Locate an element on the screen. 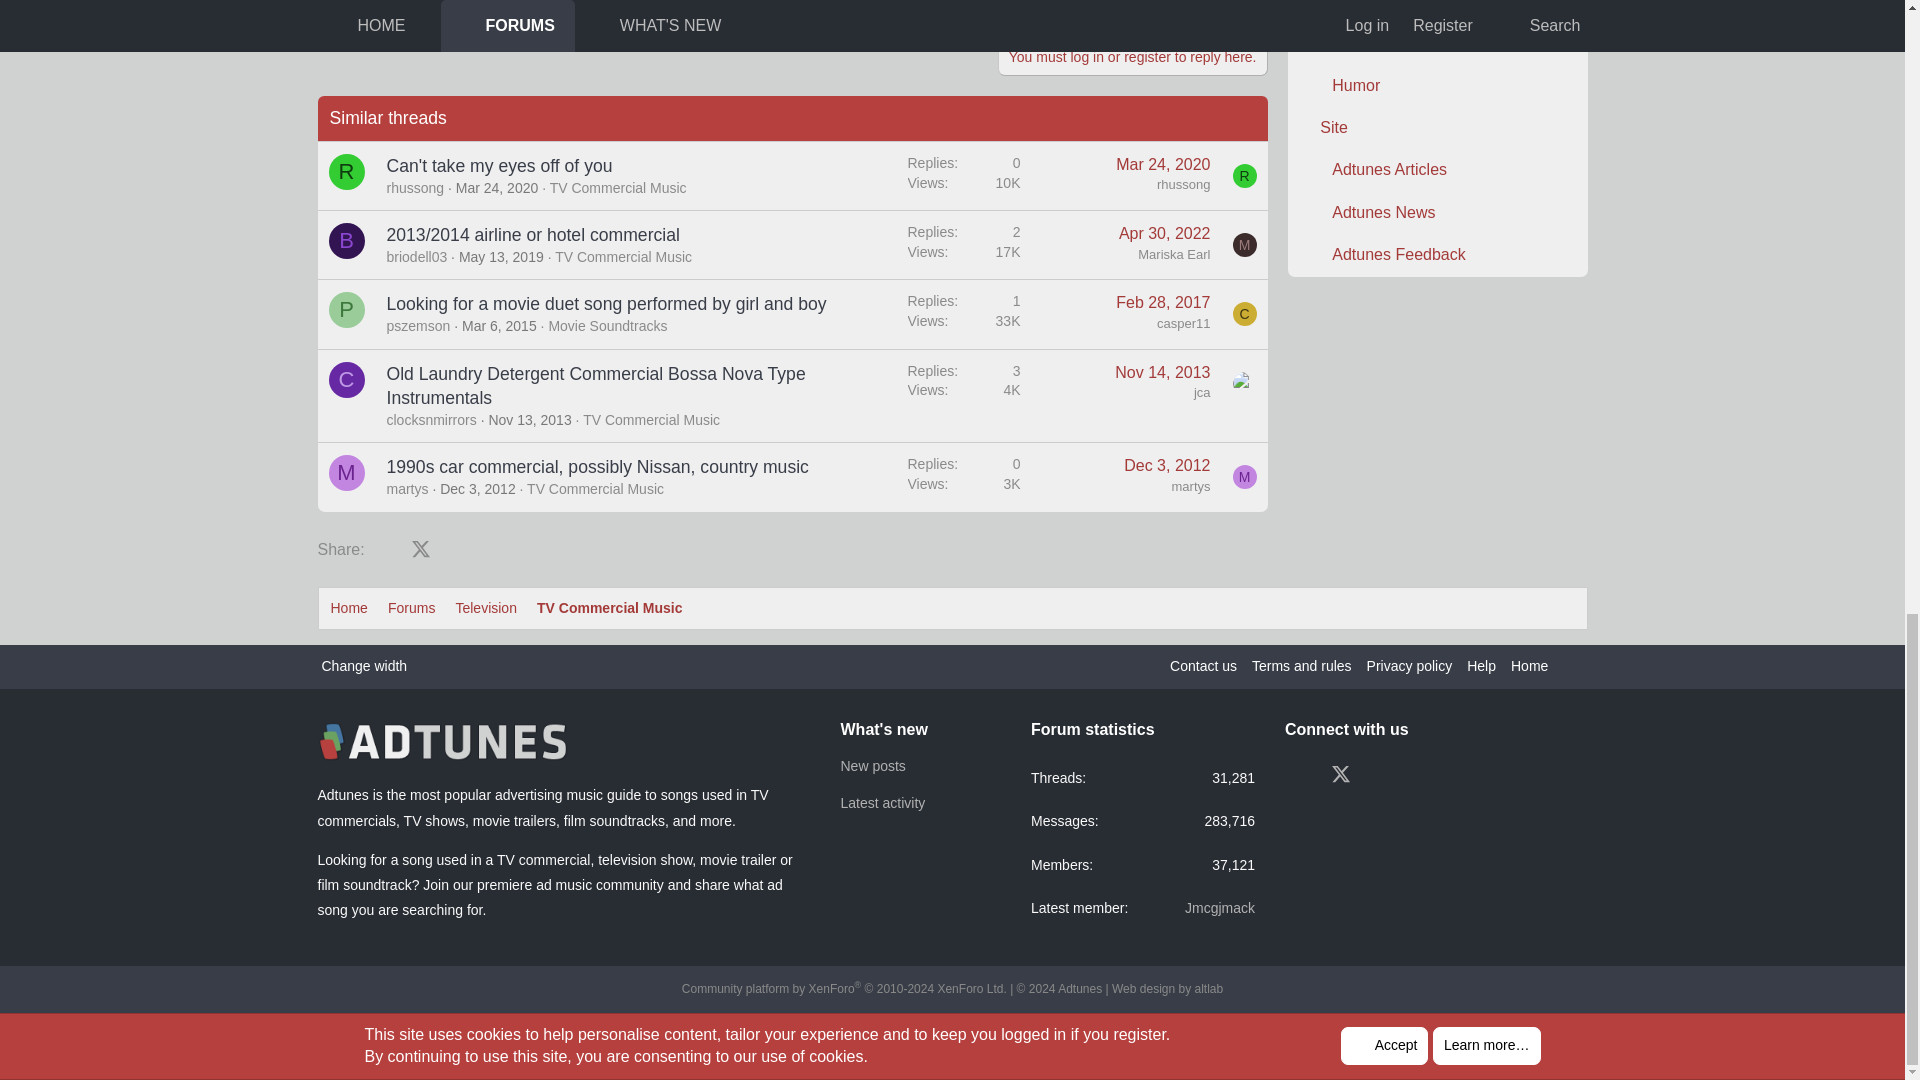 Image resolution: width=1920 pixels, height=1080 pixels. Mar 24, 2020 at 6:35 PM is located at coordinates (1162, 164).